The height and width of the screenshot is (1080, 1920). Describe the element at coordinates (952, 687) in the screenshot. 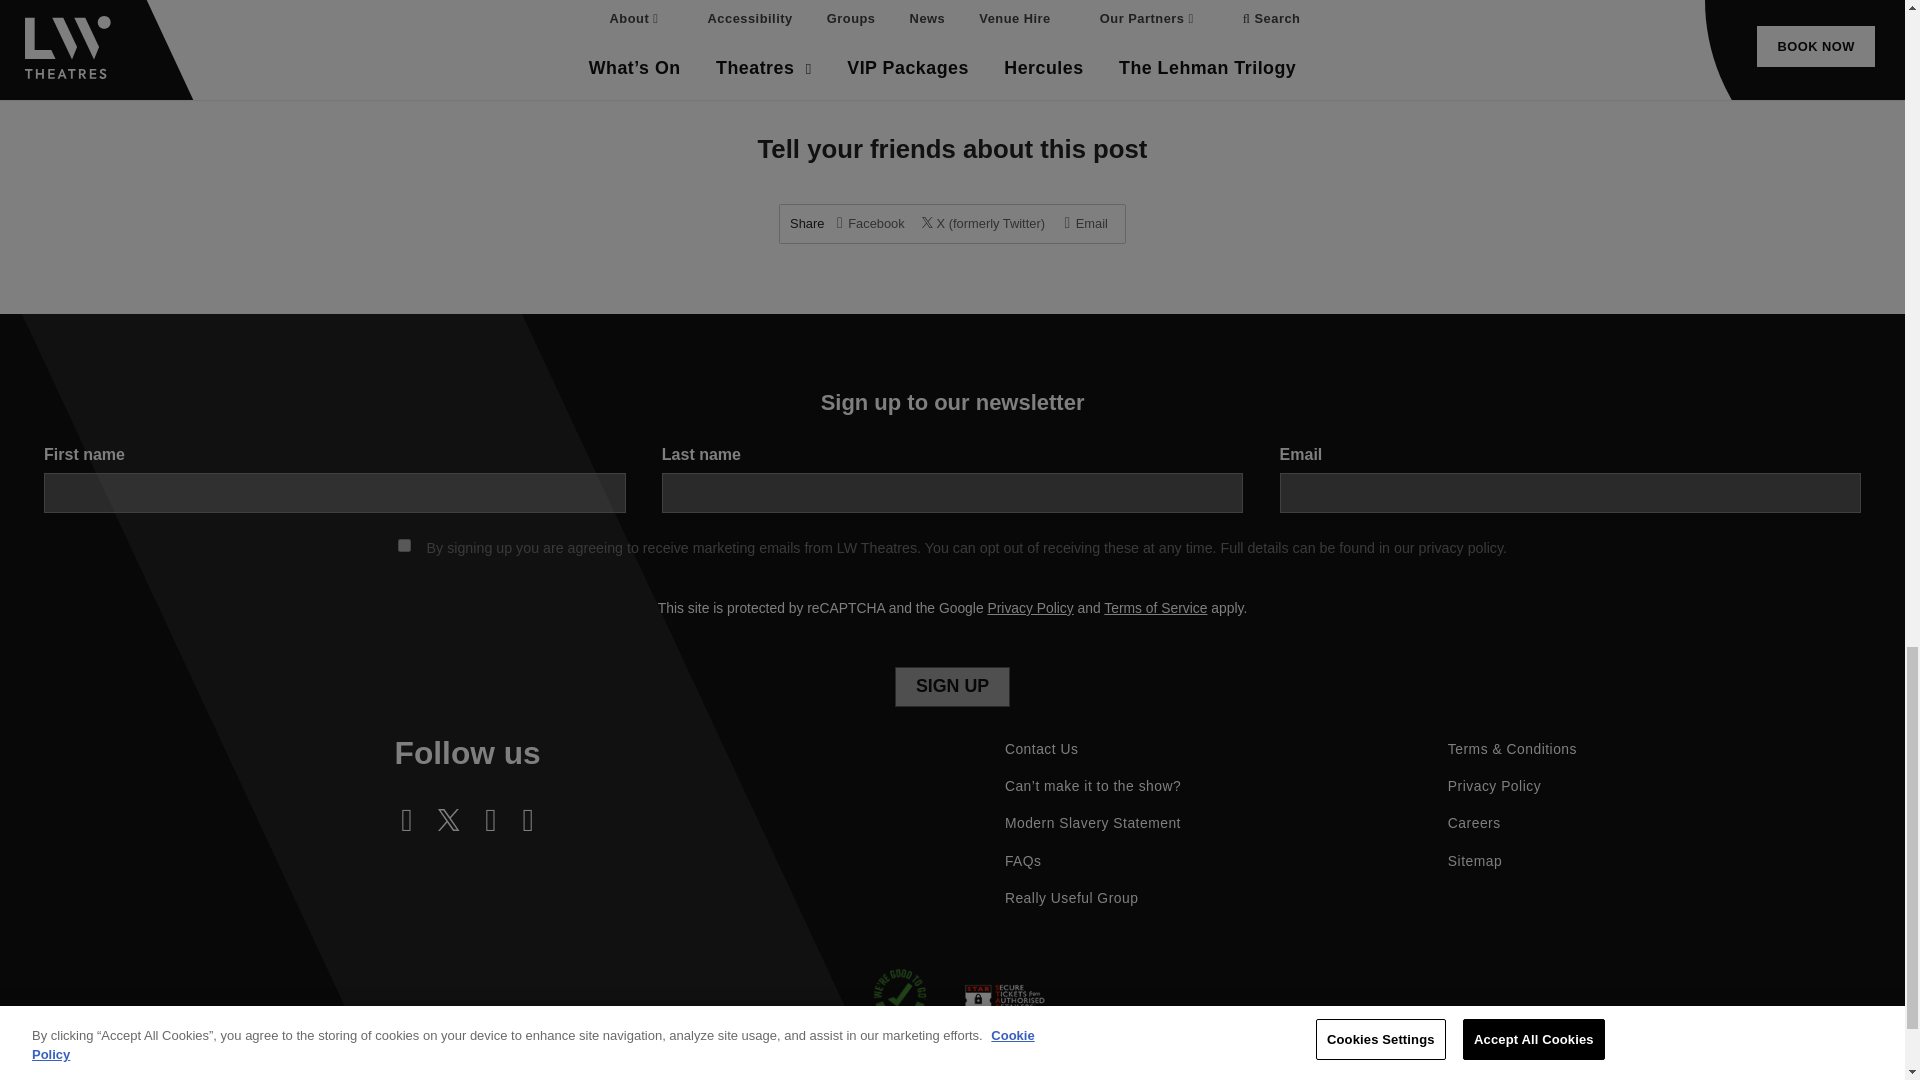

I see `Sign Up` at that location.